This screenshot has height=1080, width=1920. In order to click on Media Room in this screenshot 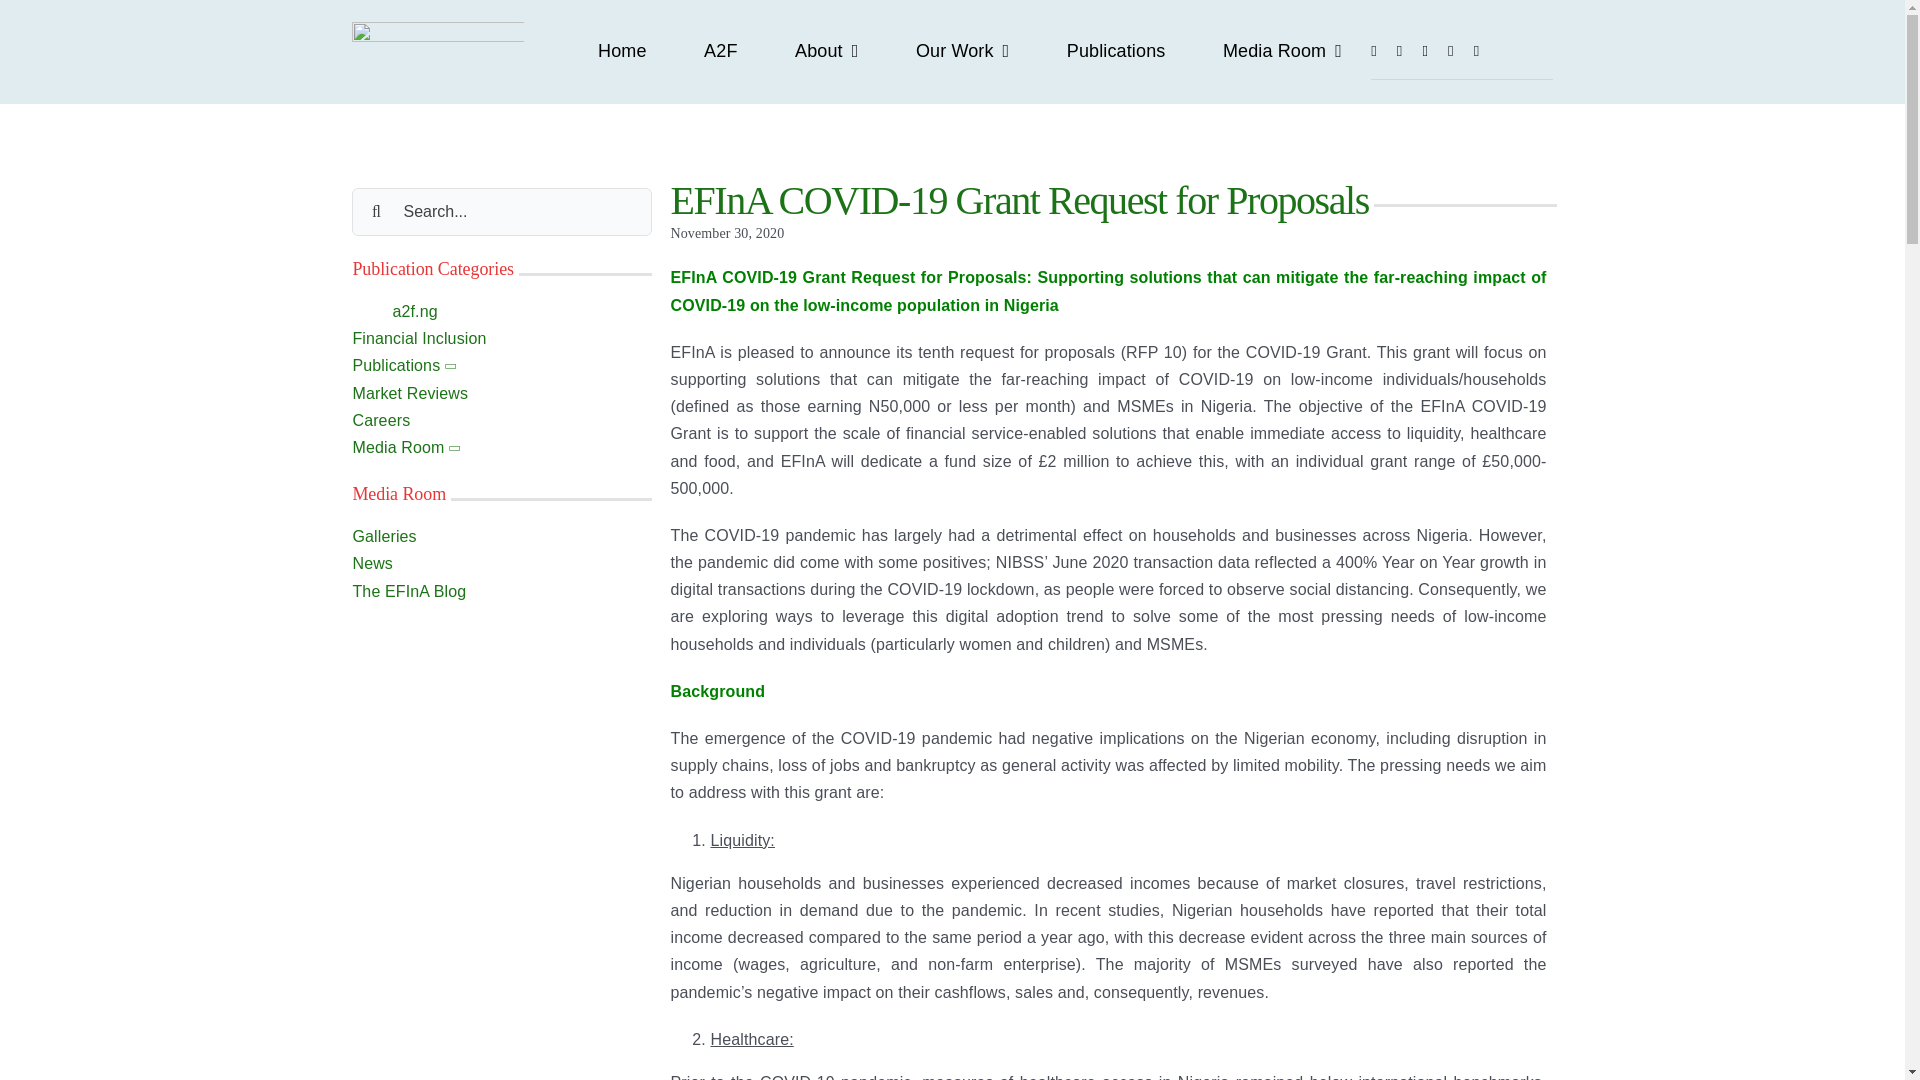, I will do `click(1282, 52)`.